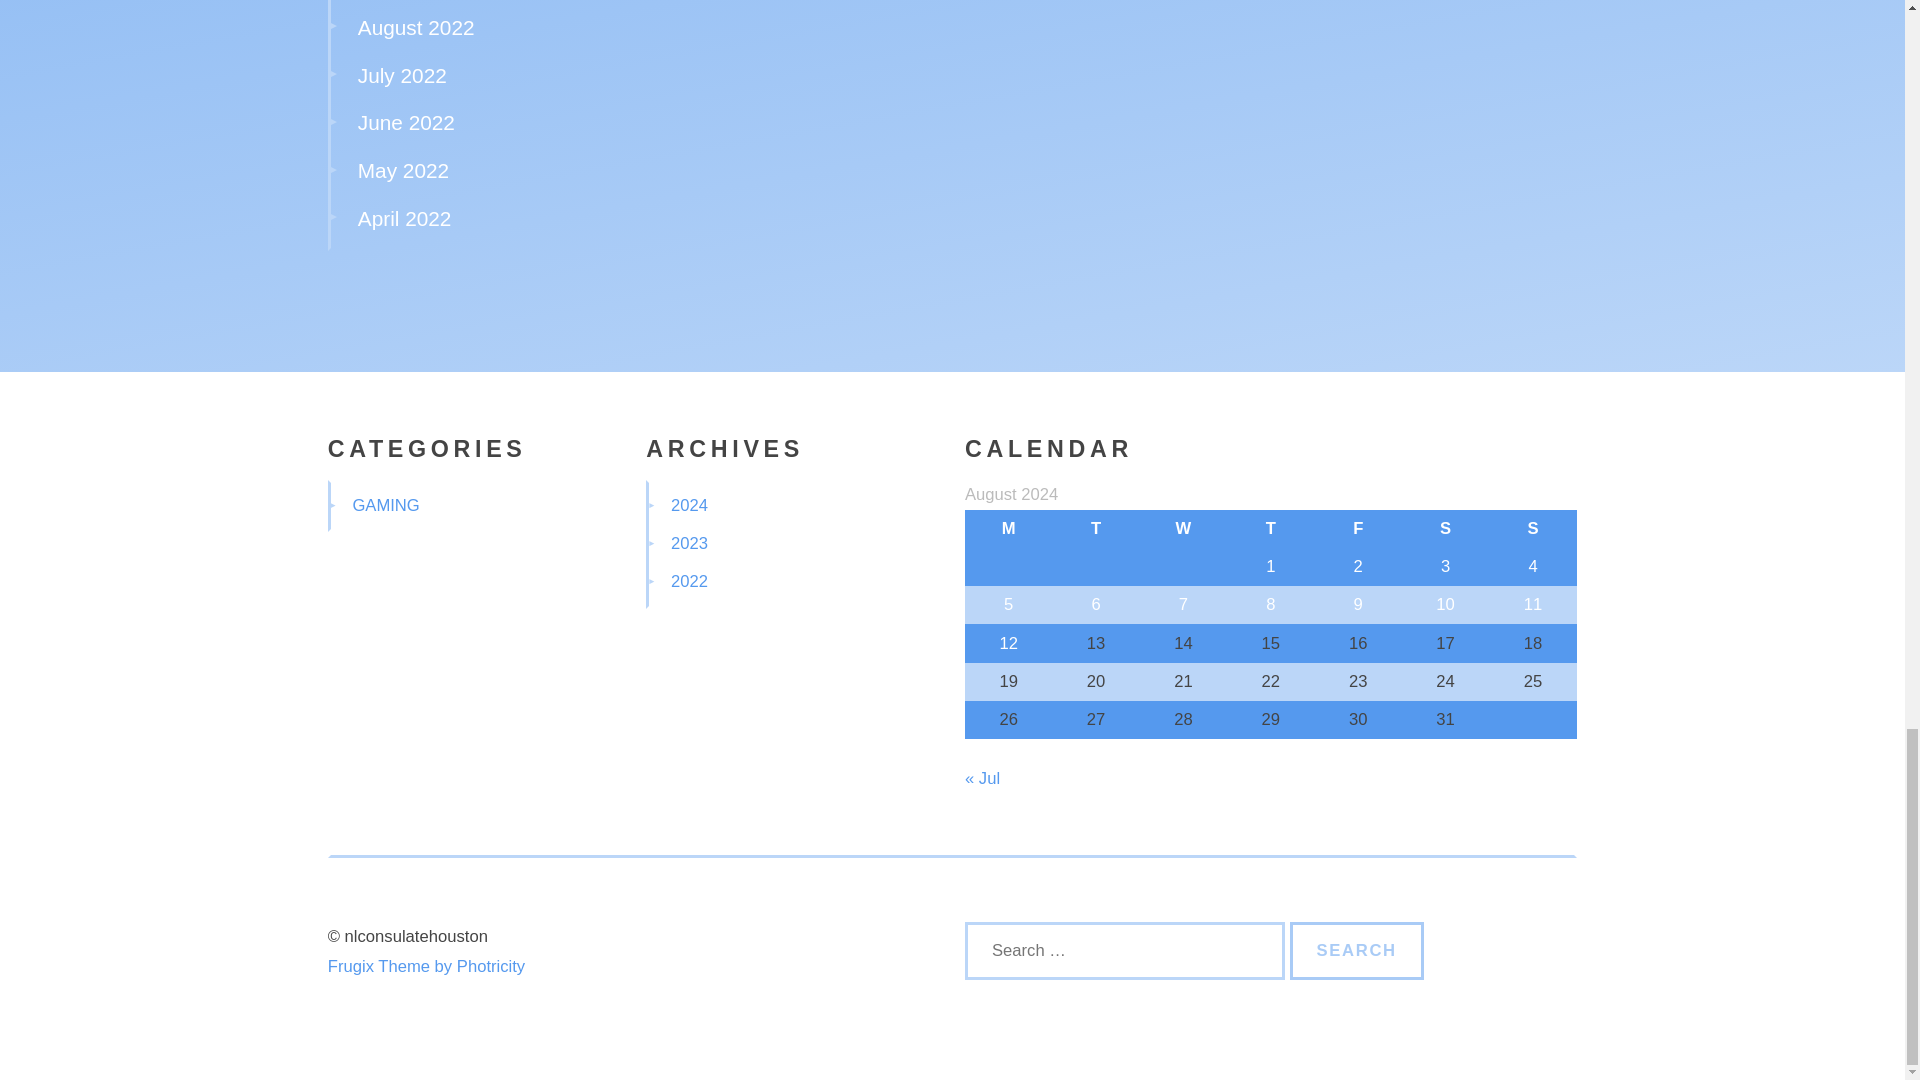 This screenshot has width=1920, height=1080. I want to click on Thursday, so click(1270, 528).